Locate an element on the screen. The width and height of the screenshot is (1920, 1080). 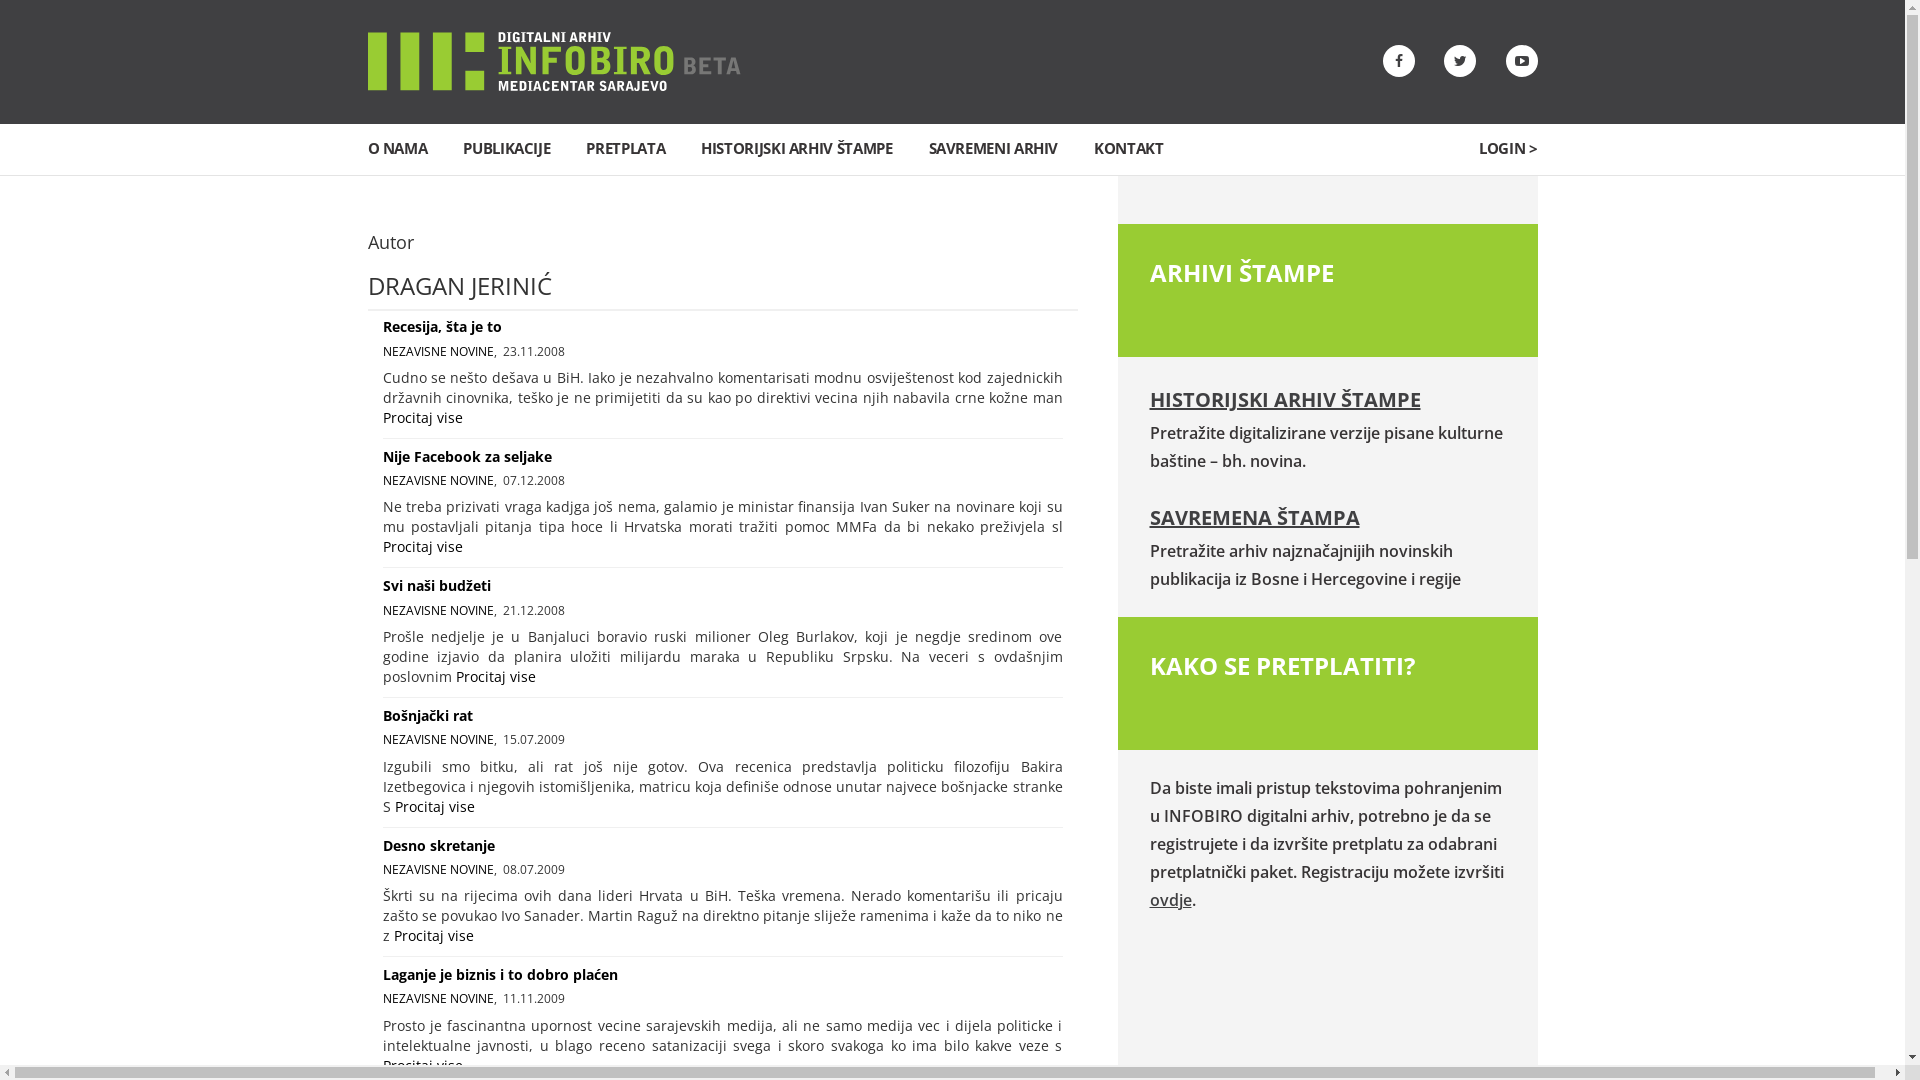
PRETPLATA is located at coordinates (626, 148).